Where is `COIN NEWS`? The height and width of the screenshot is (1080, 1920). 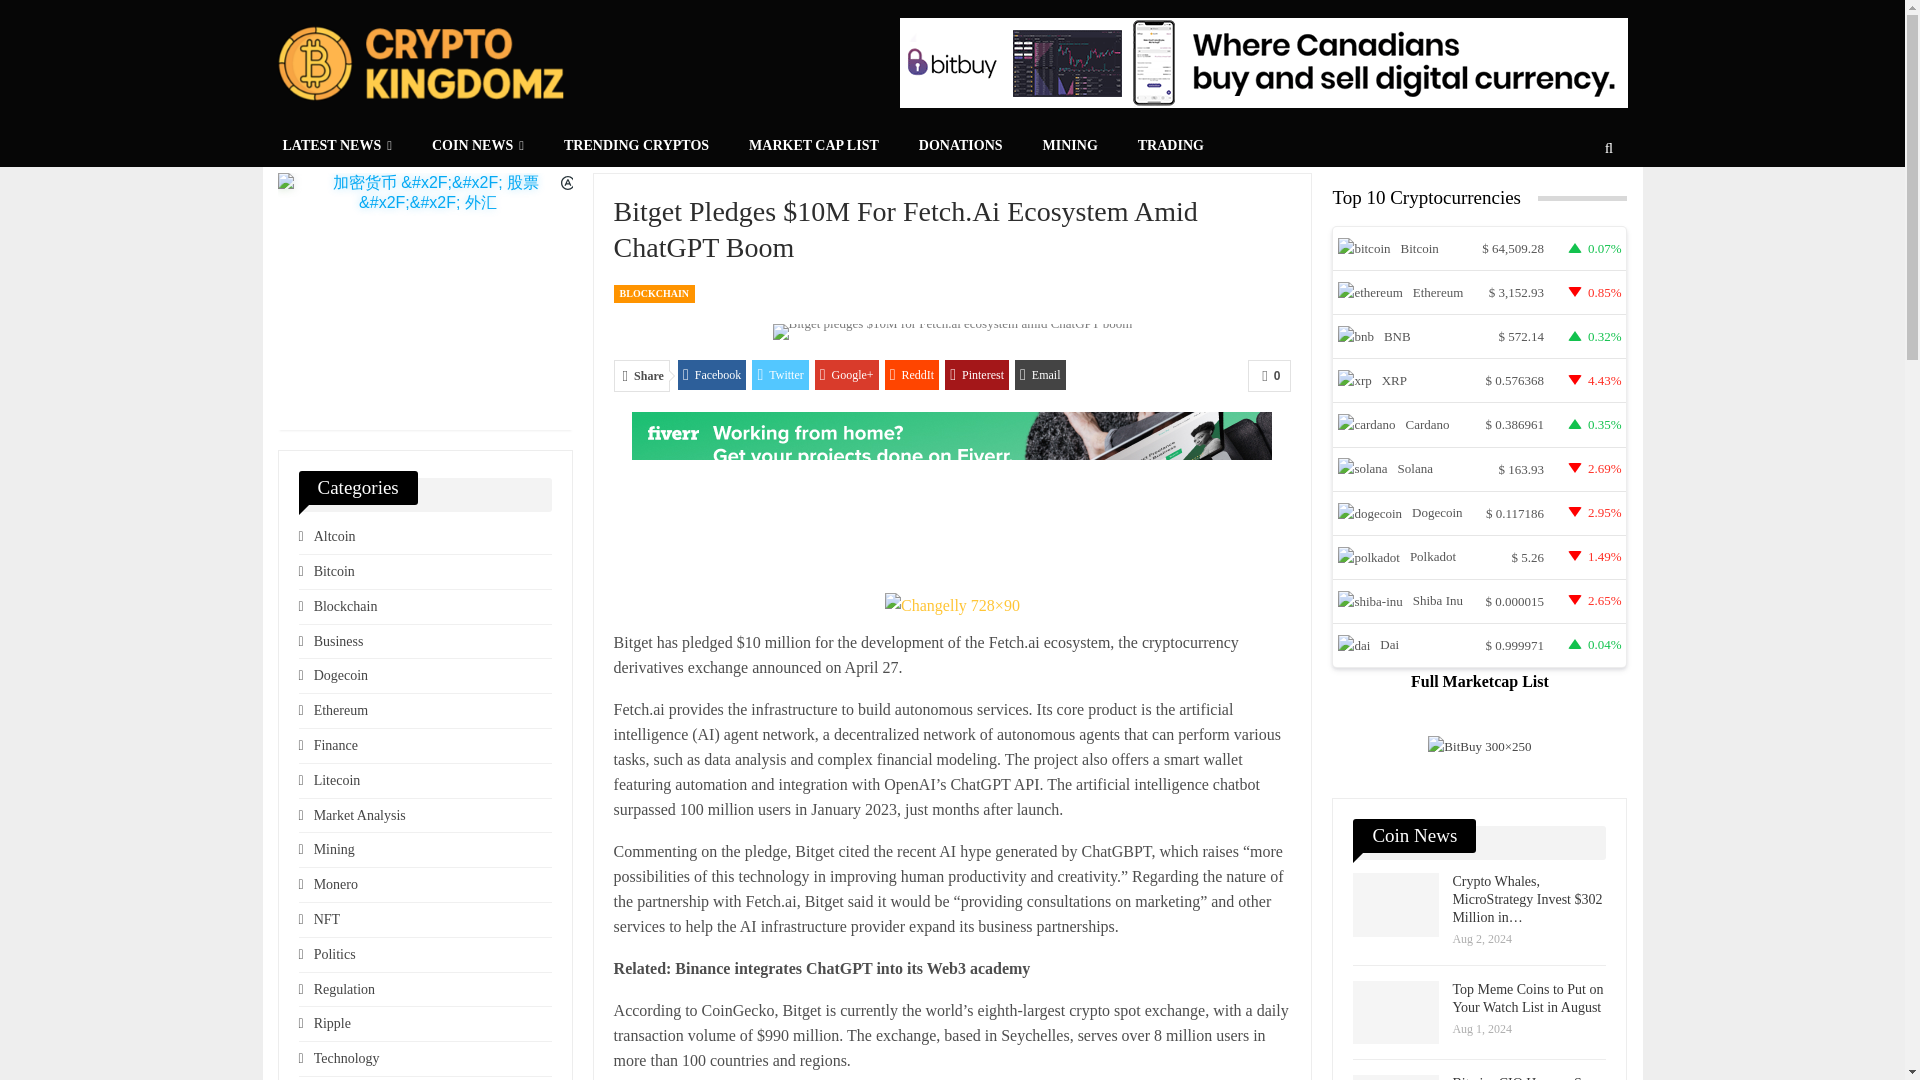 COIN NEWS is located at coordinates (478, 146).